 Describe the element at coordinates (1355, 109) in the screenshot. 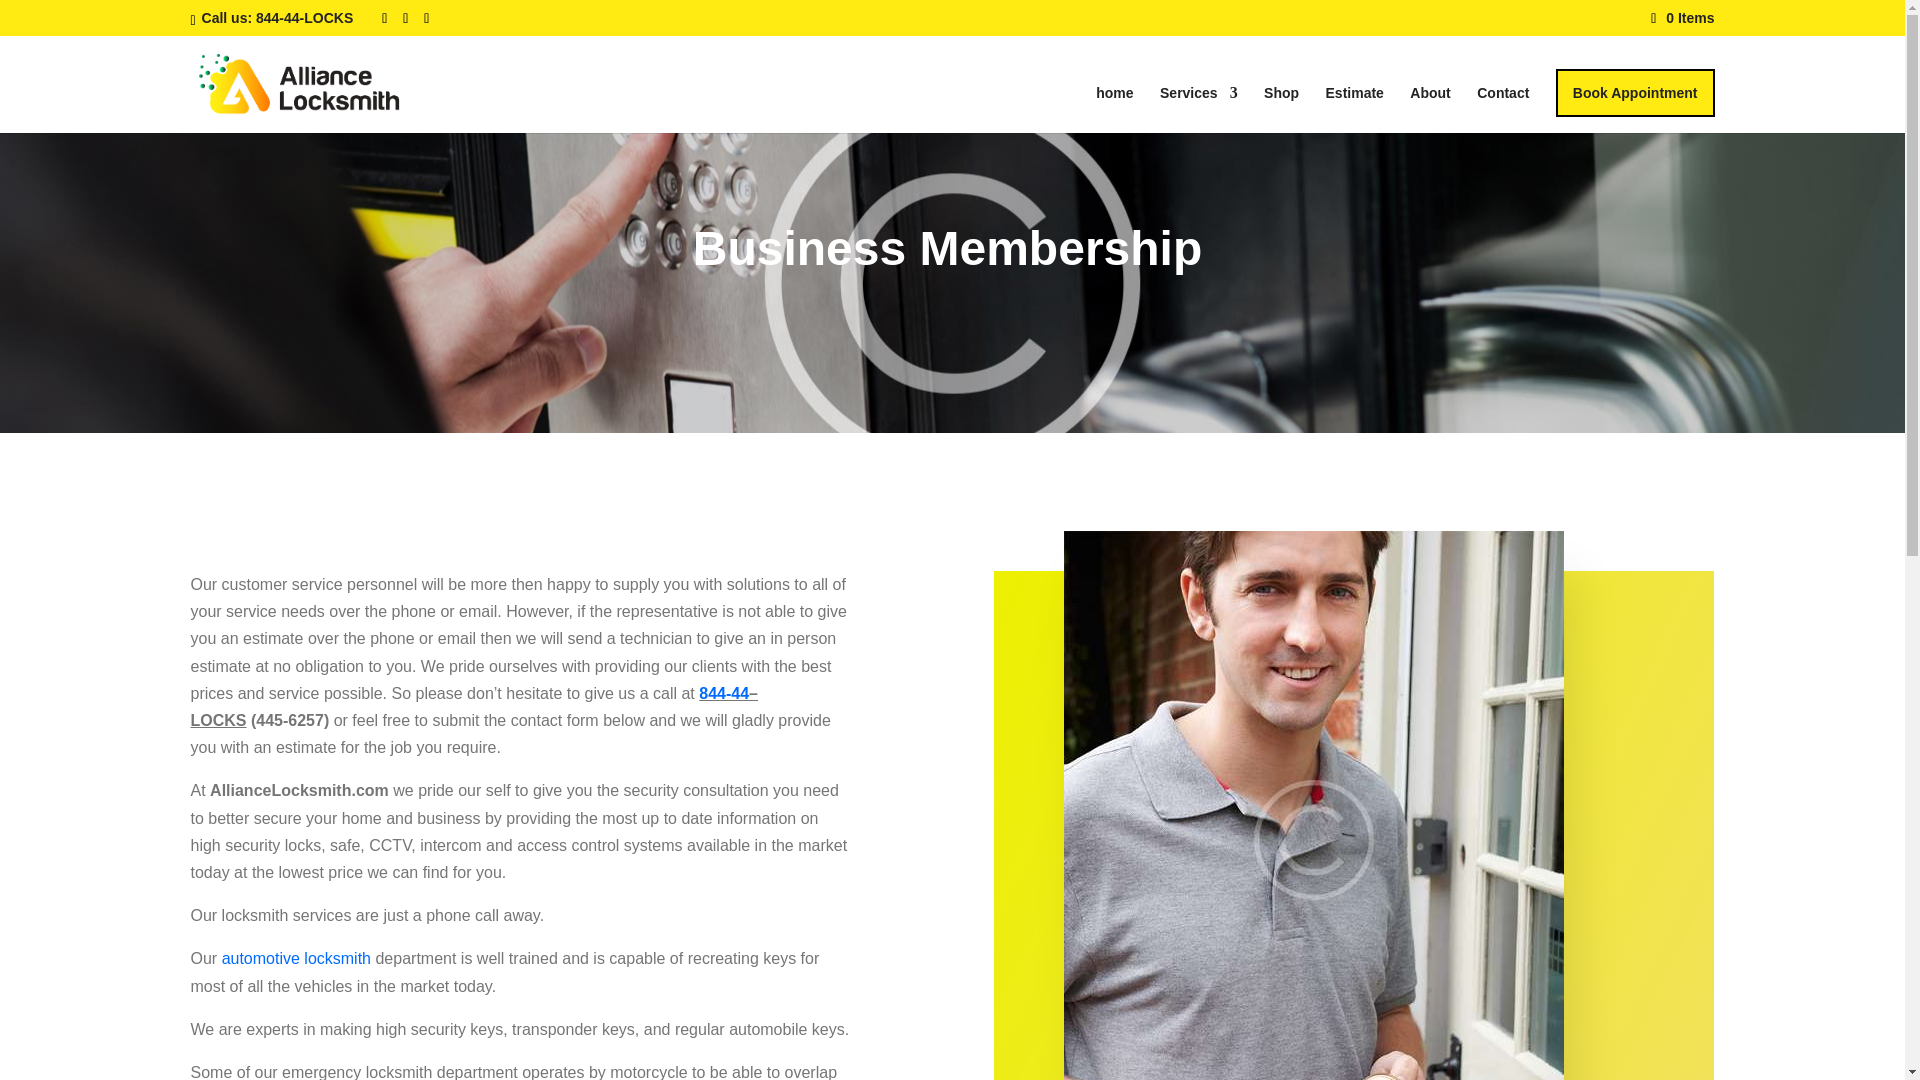

I see `Estimate` at that location.